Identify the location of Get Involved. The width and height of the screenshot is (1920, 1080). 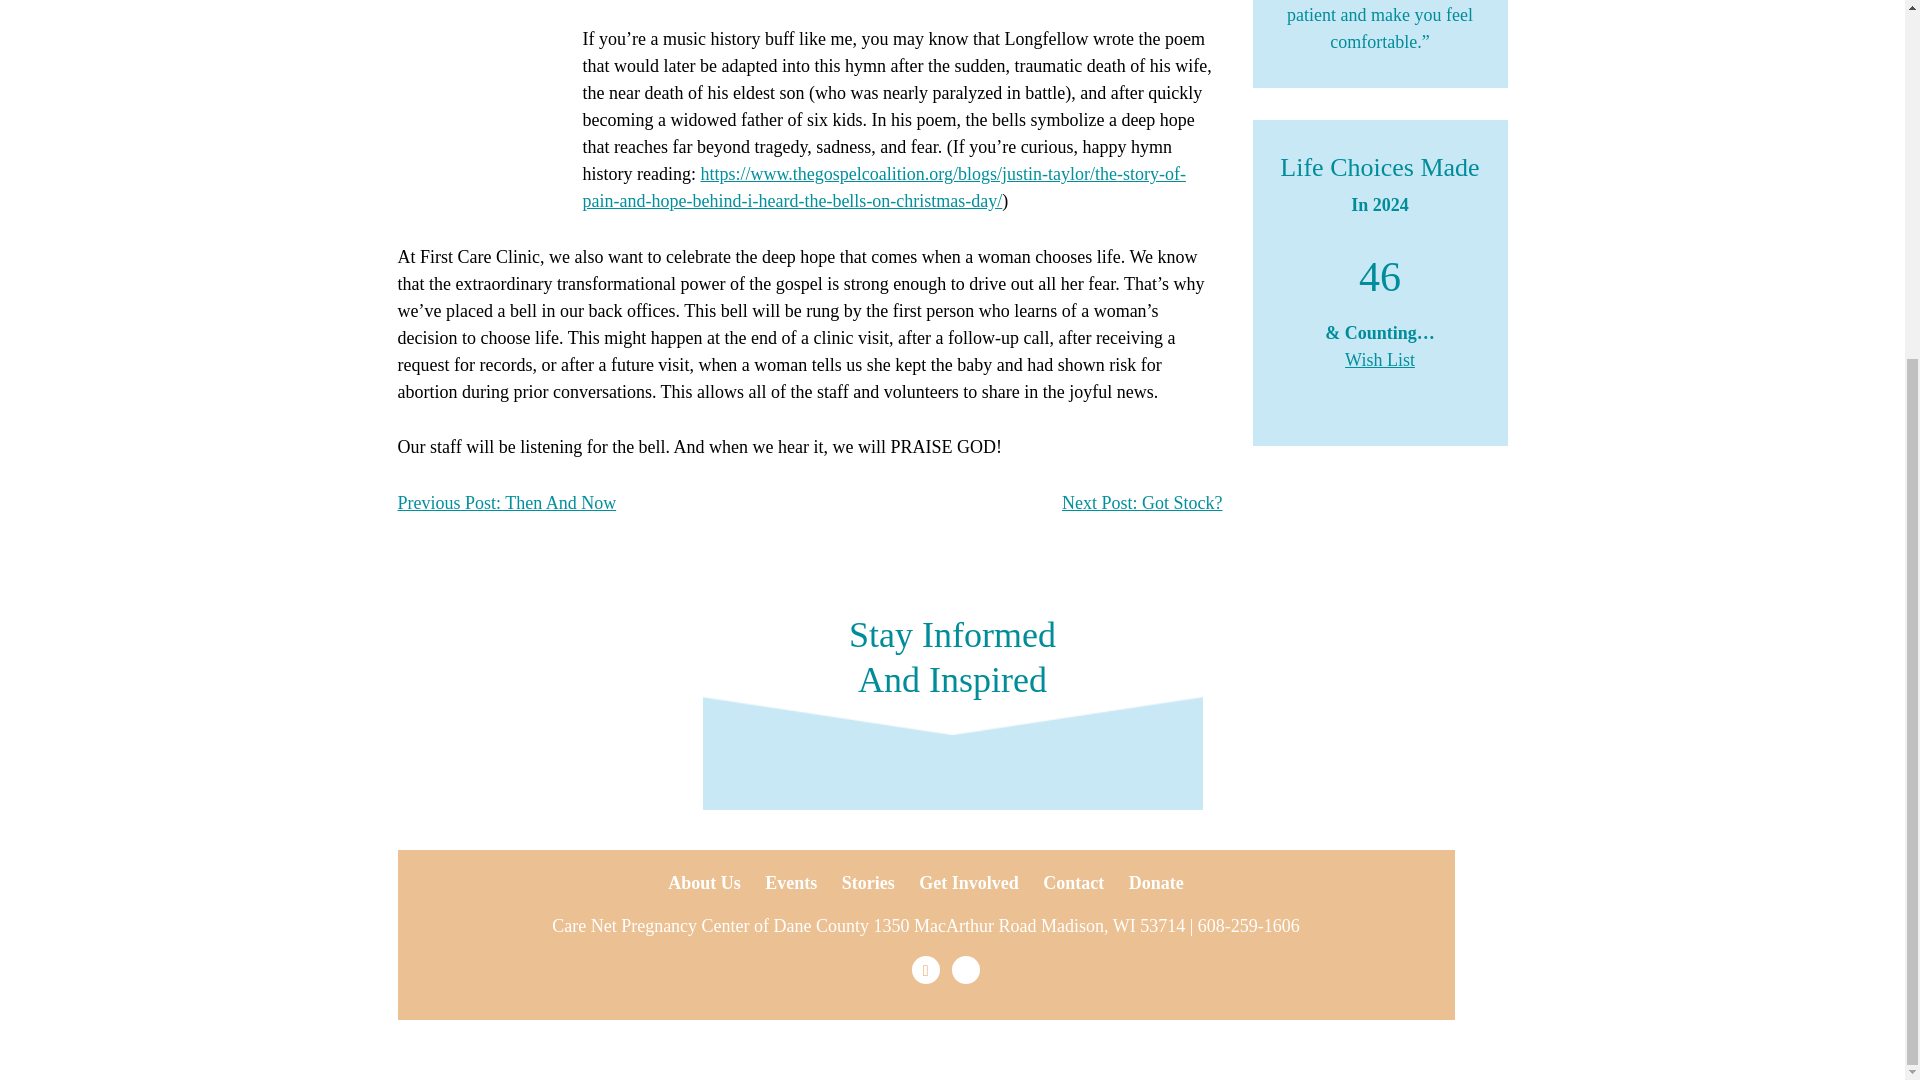
(969, 882).